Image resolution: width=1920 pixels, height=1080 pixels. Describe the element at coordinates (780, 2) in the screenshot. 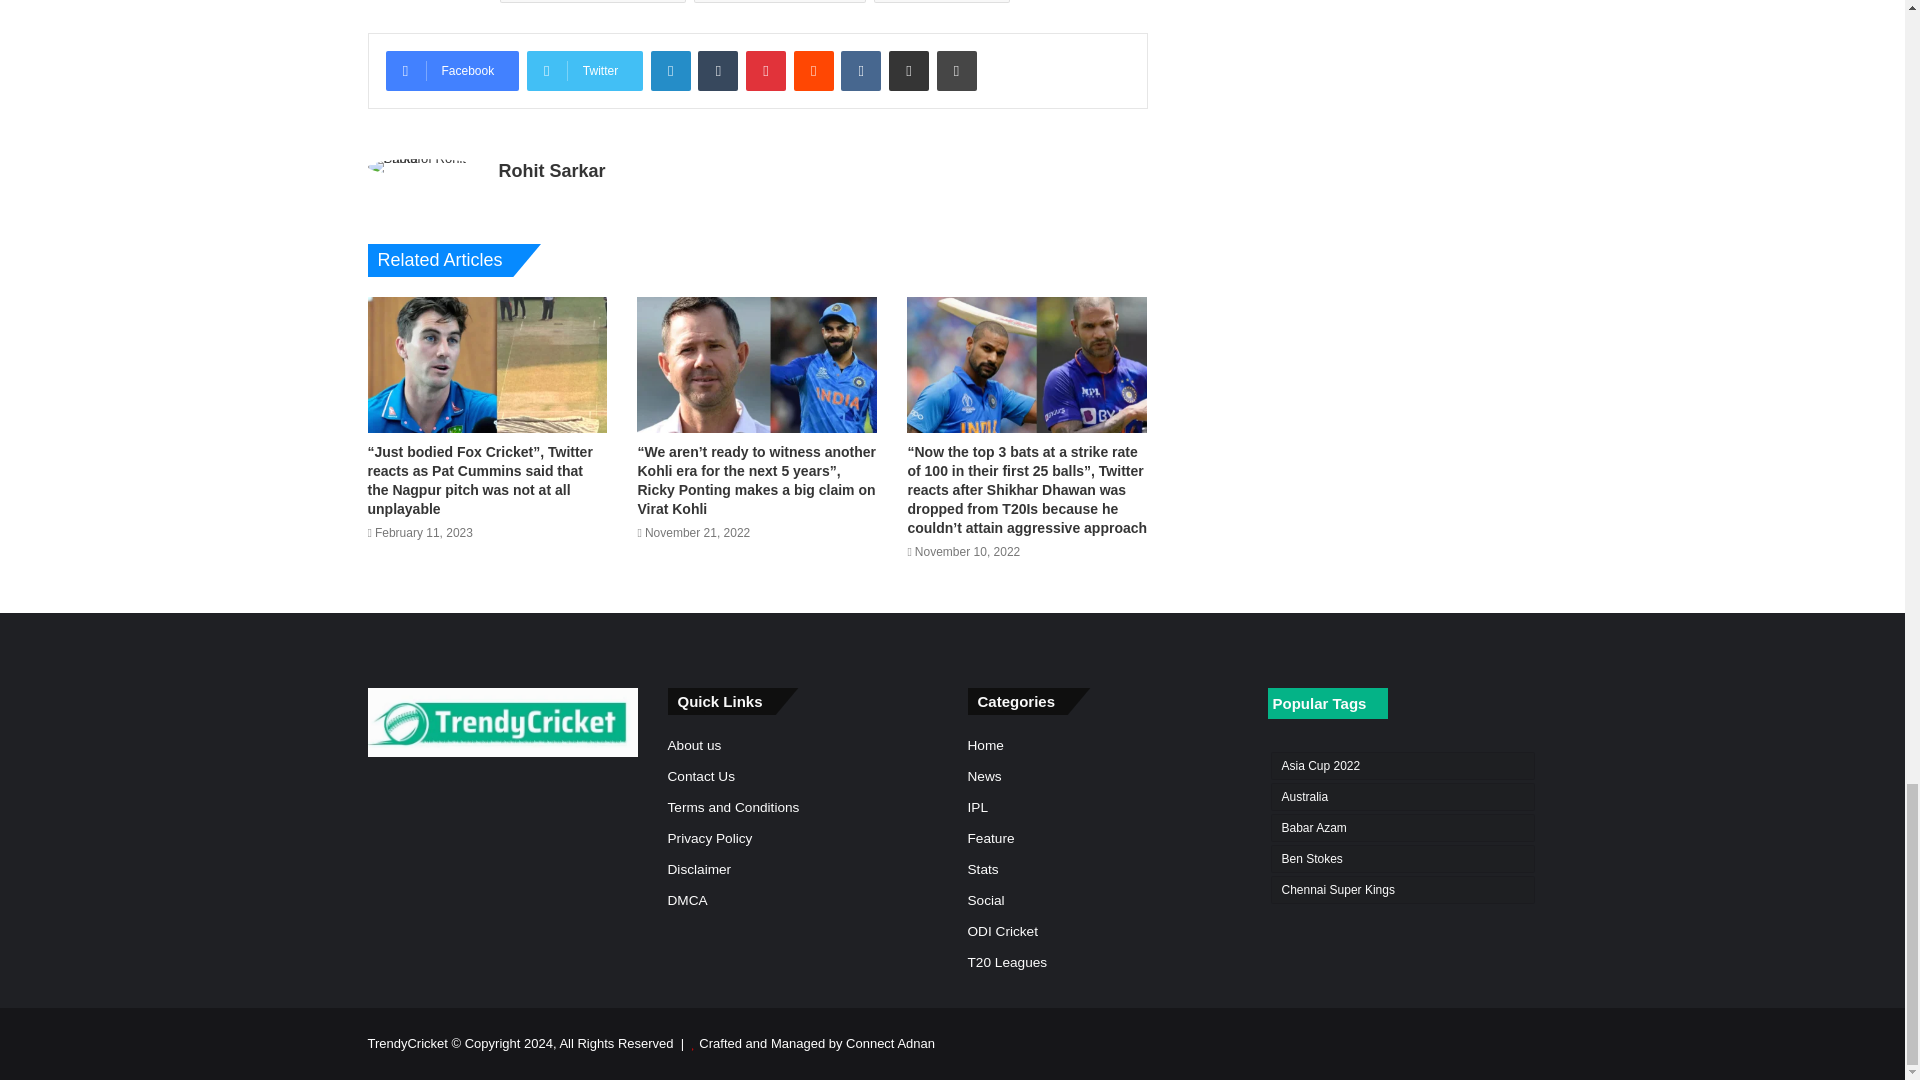

I see `Sanjay Manjrekar` at that location.